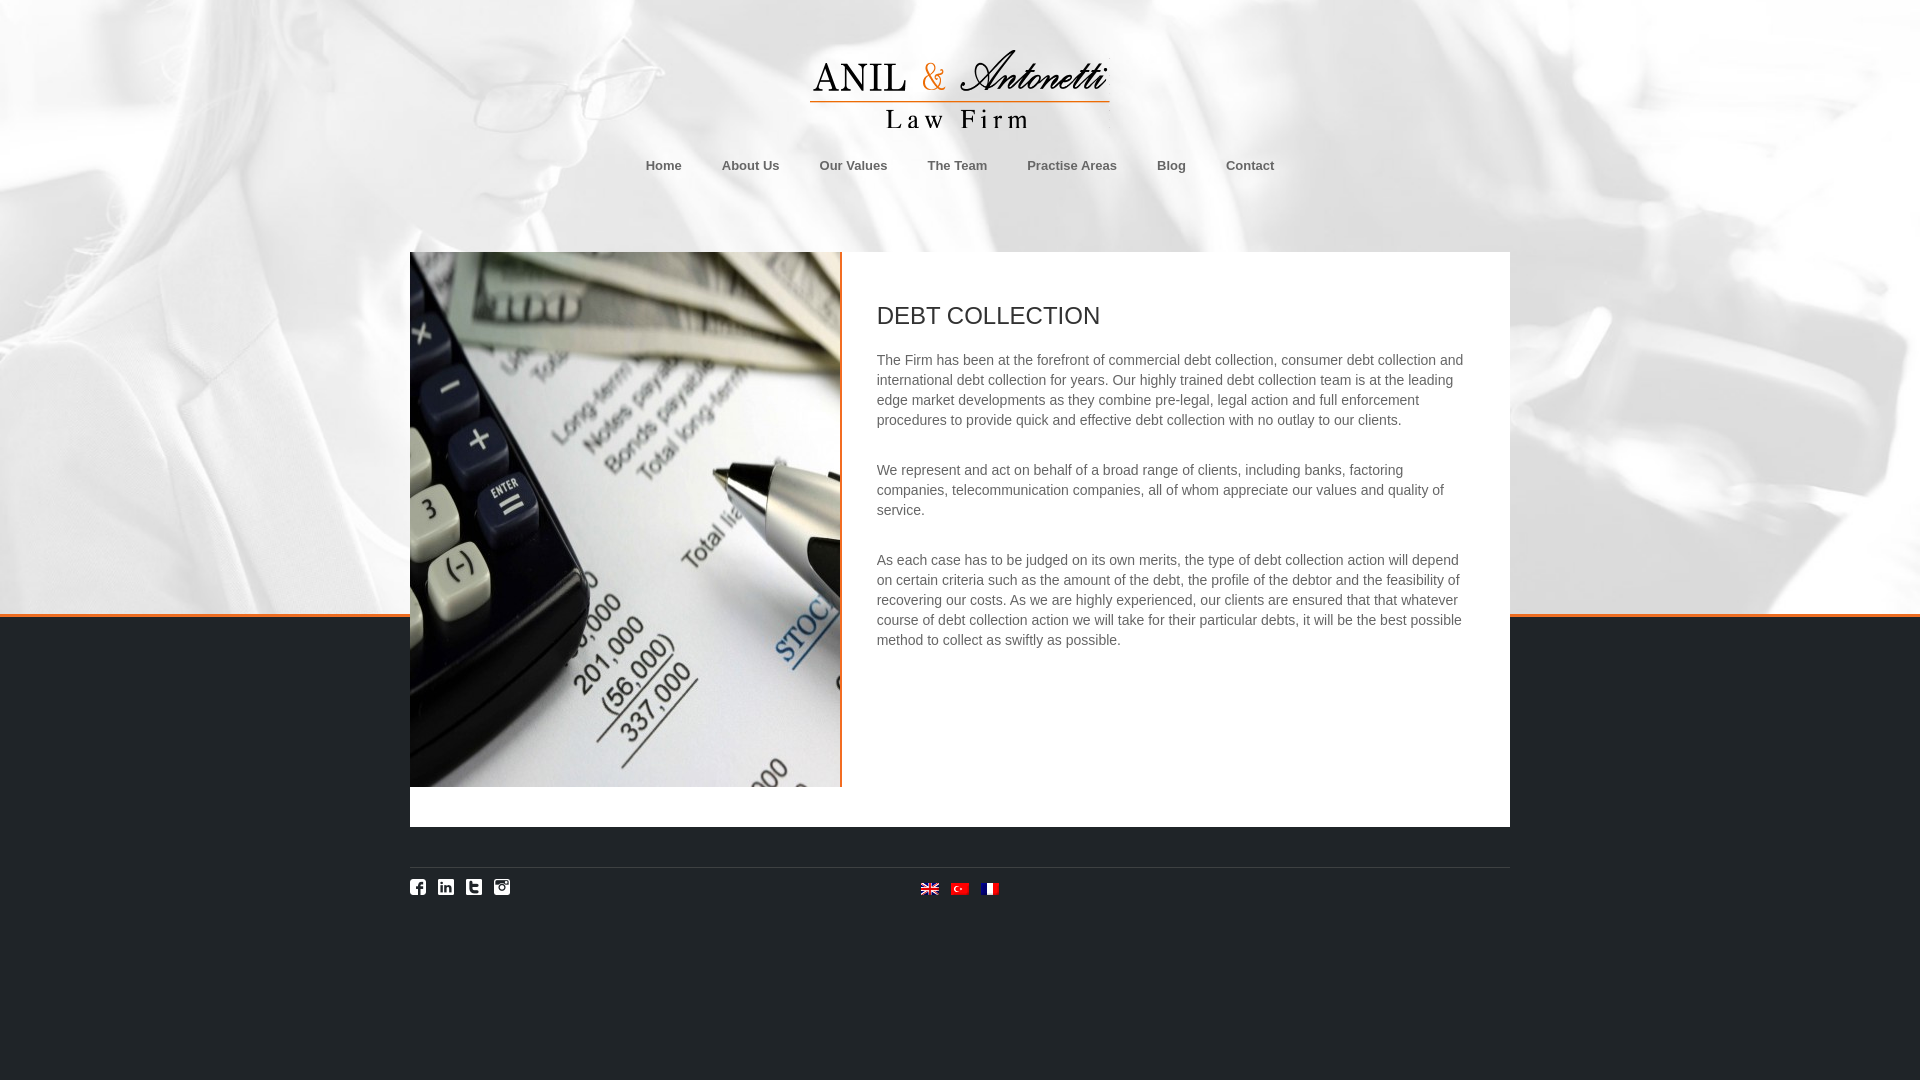 This screenshot has width=1920, height=1080. What do you see at coordinates (750, 175) in the screenshot?
I see `About Us` at bounding box center [750, 175].